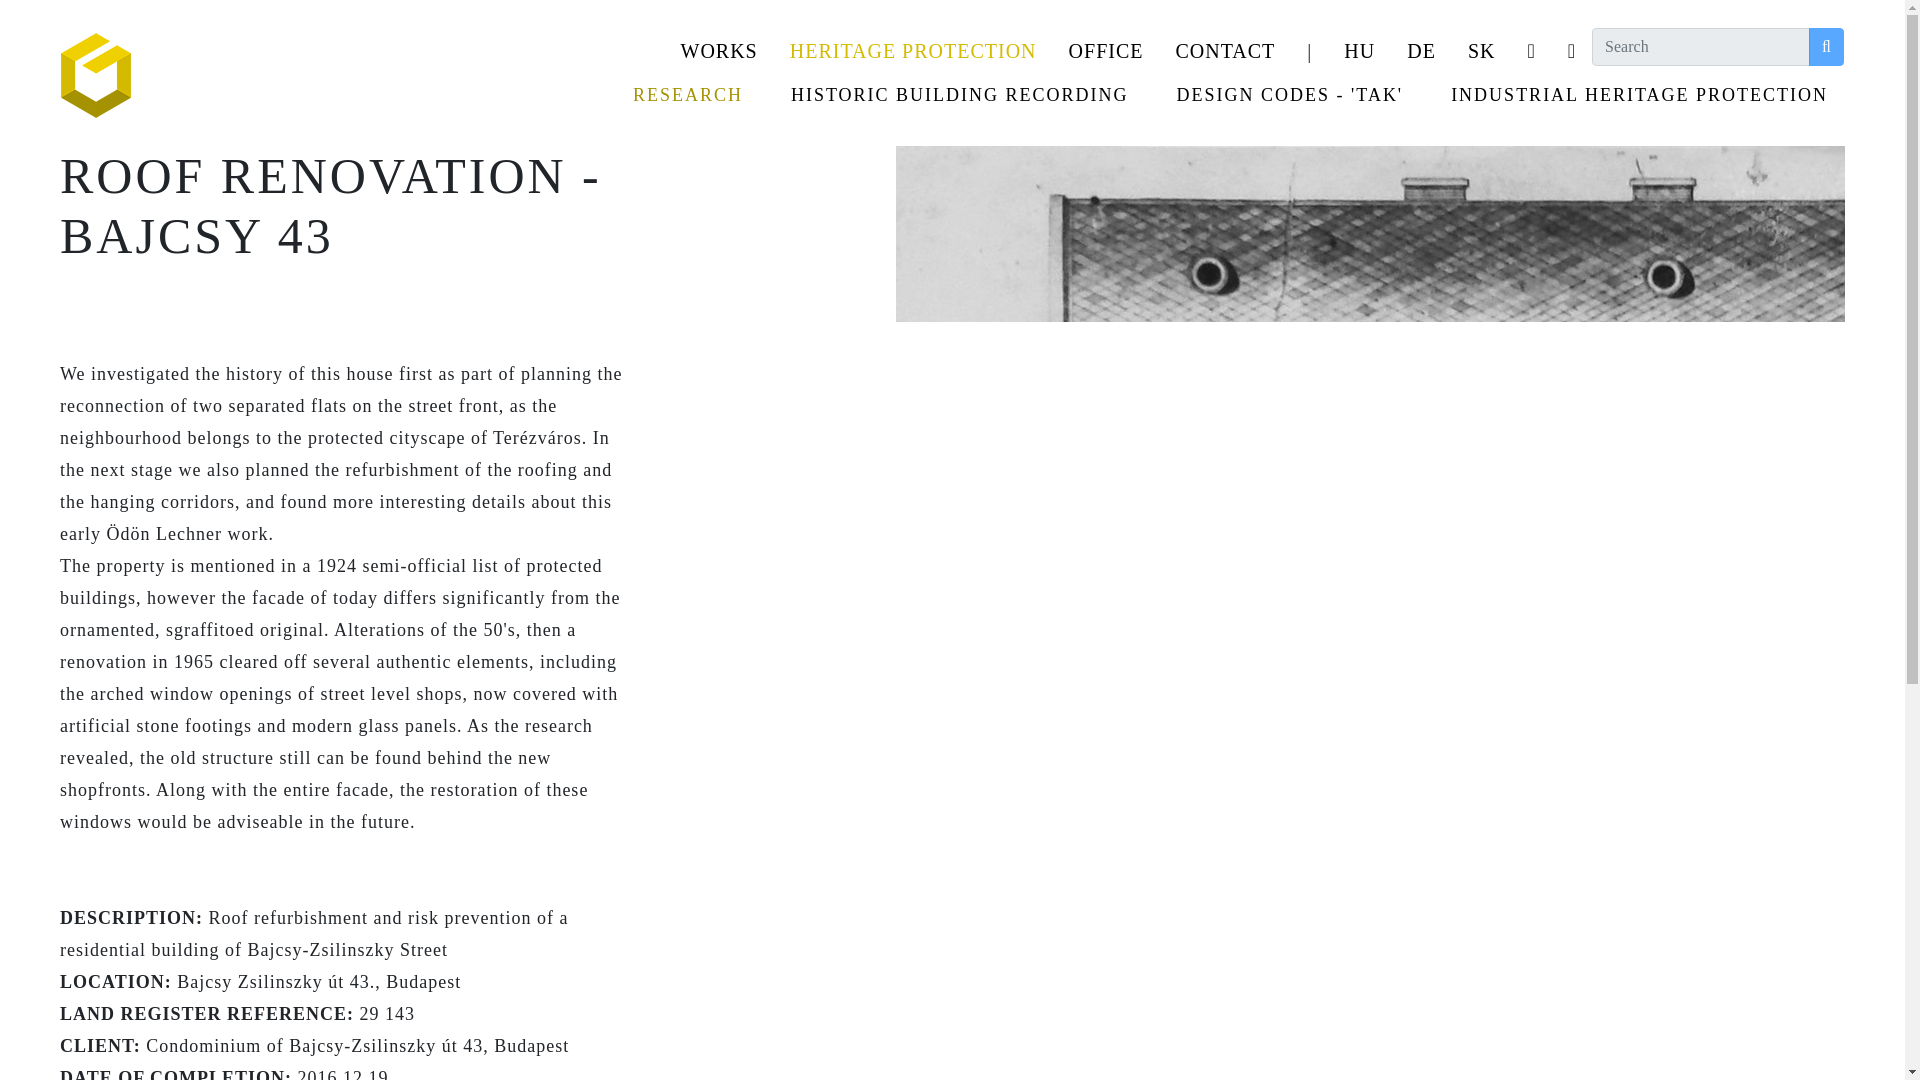  What do you see at coordinates (912, 51) in the screenshot?
I see `HERITAGE PROTECTION` at bounding box center [912, 51].